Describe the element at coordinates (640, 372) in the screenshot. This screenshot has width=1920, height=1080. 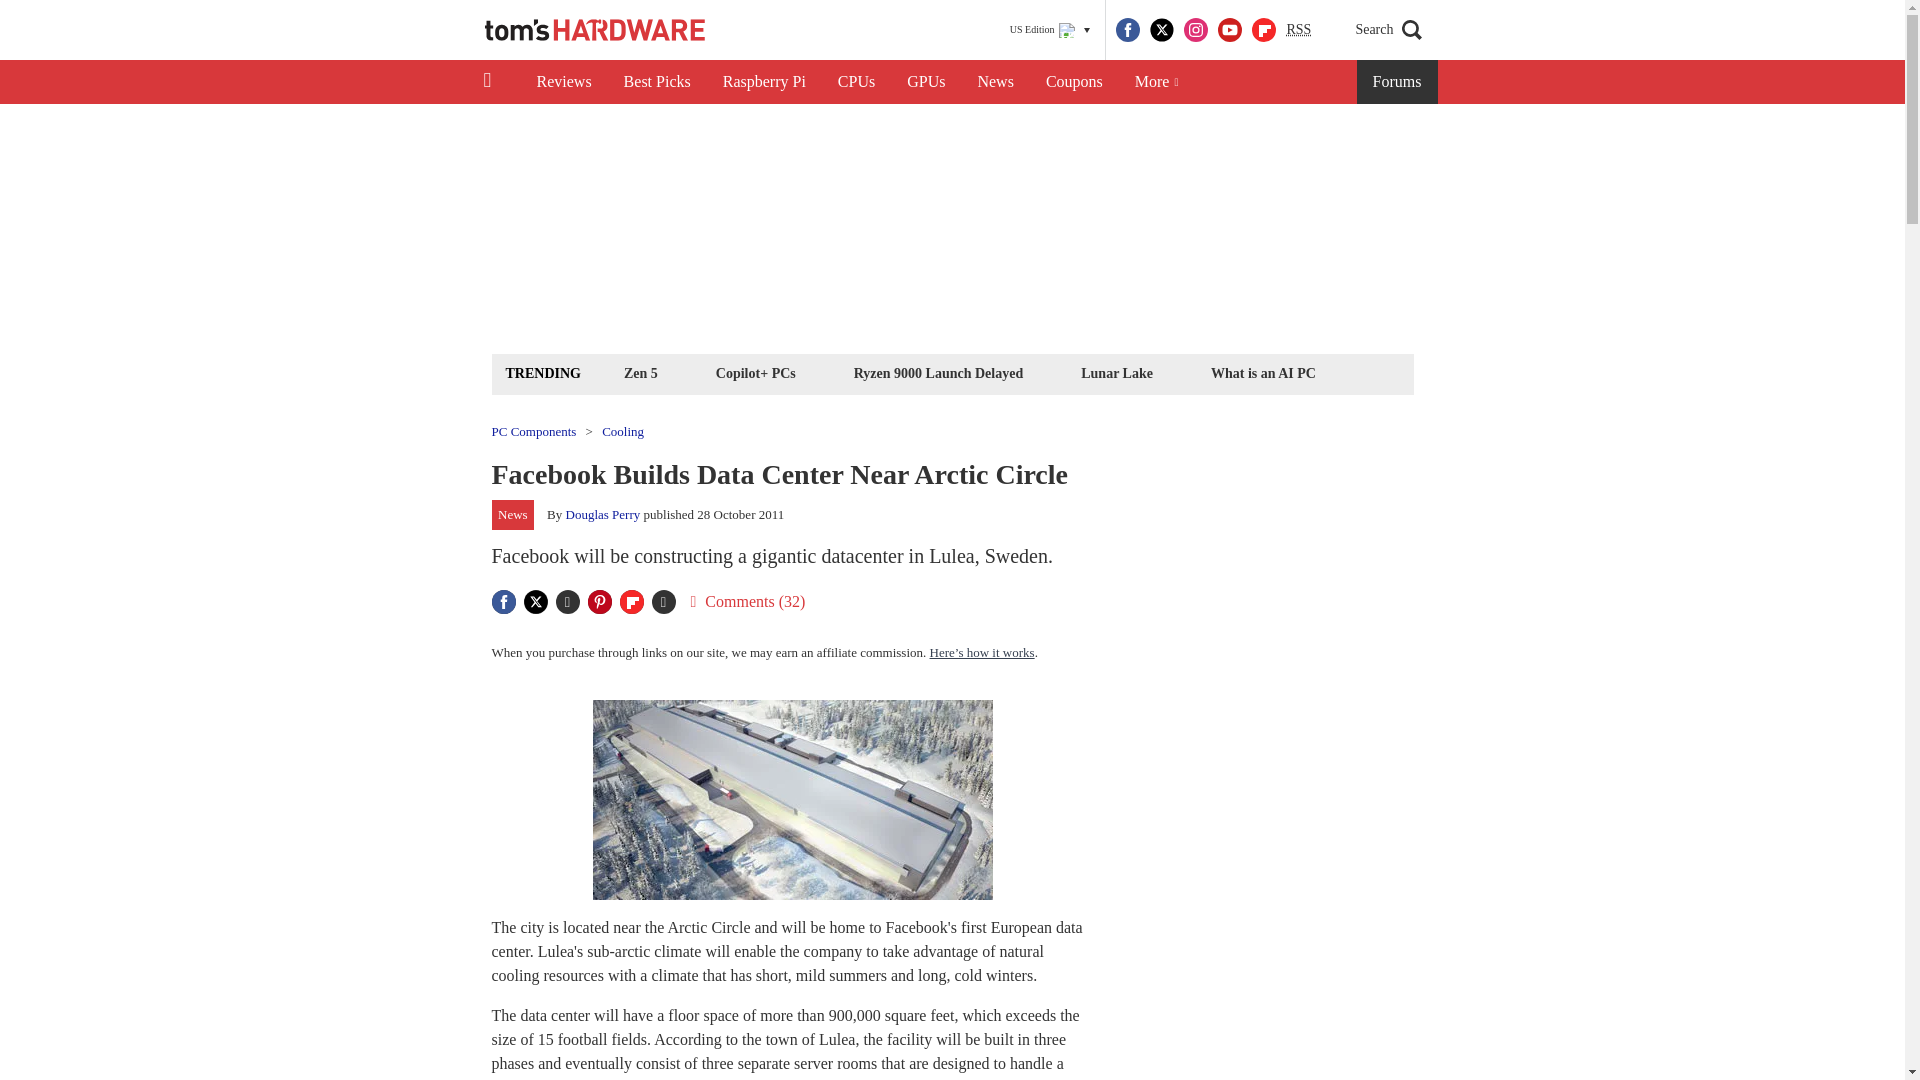
I see `Zen 5` at that location.